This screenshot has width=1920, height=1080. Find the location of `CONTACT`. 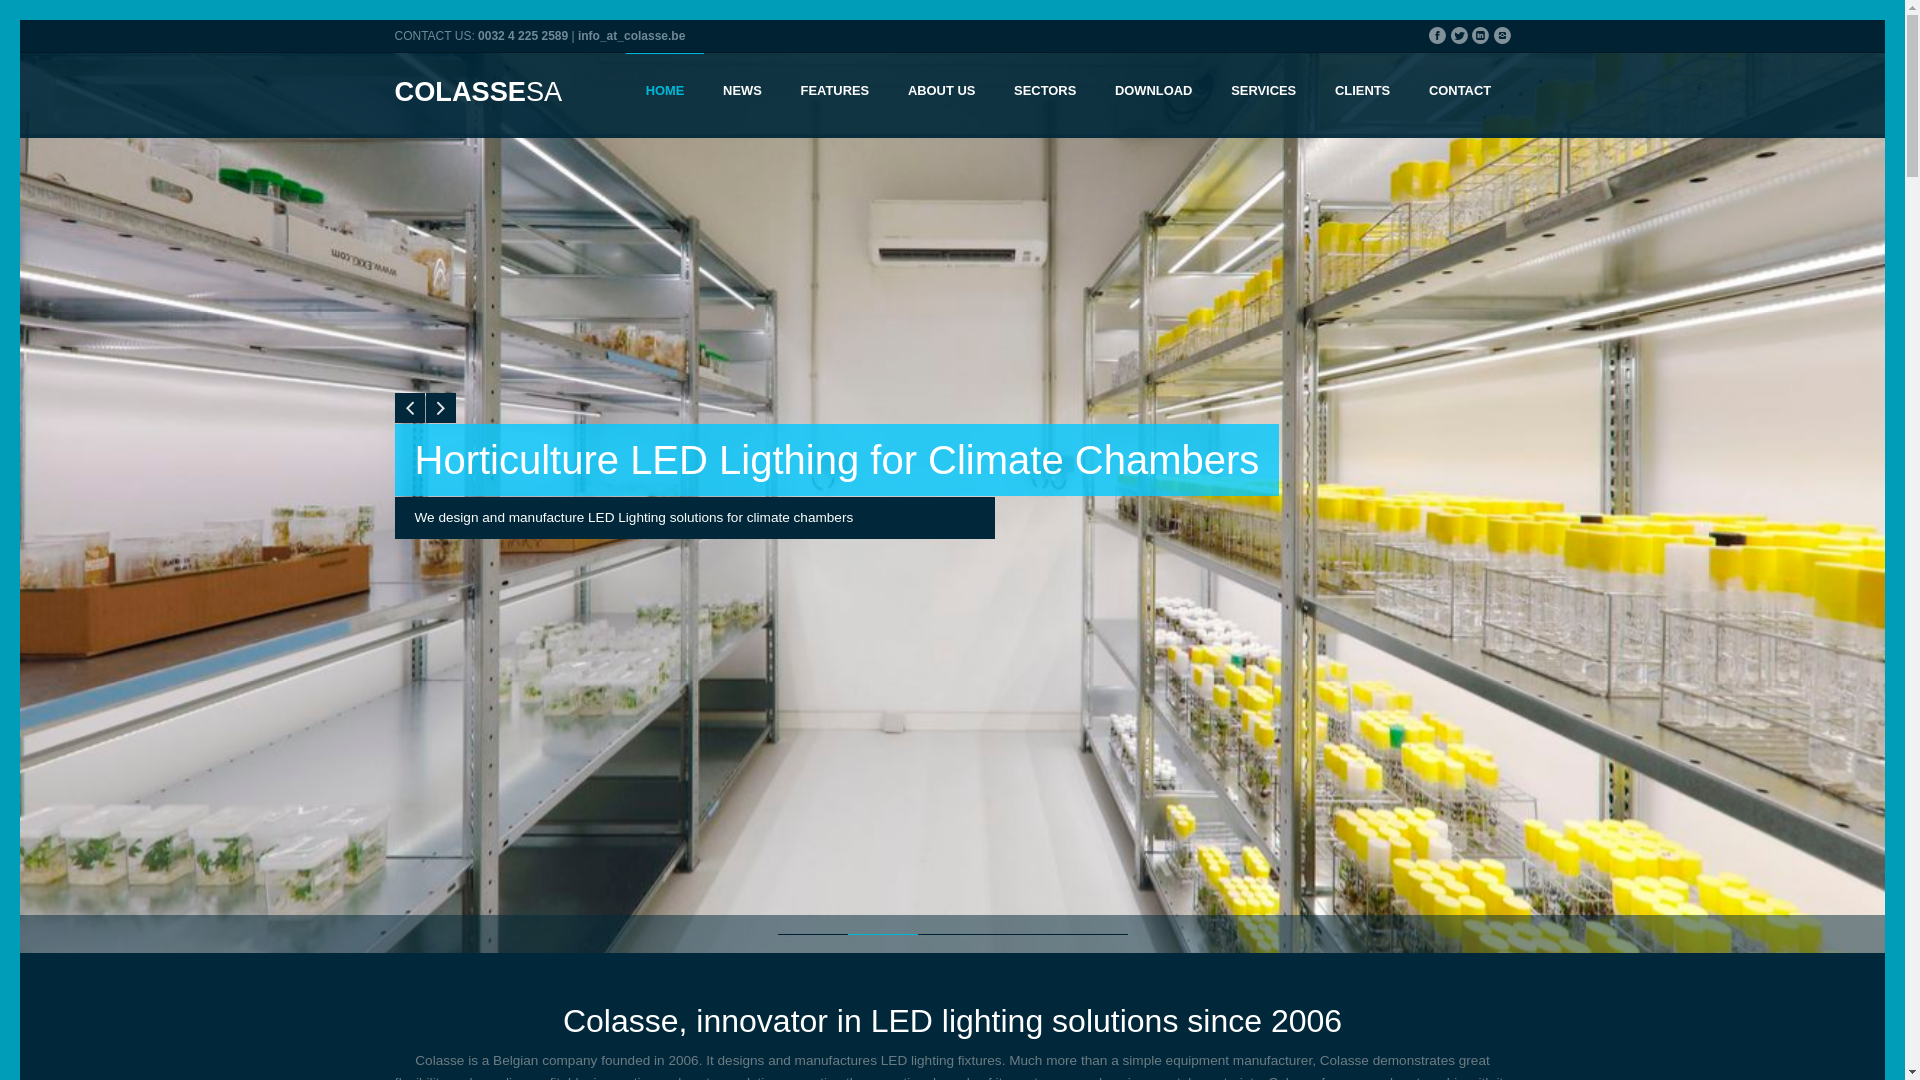

CONTACT is located at coordinates (1460, 94).